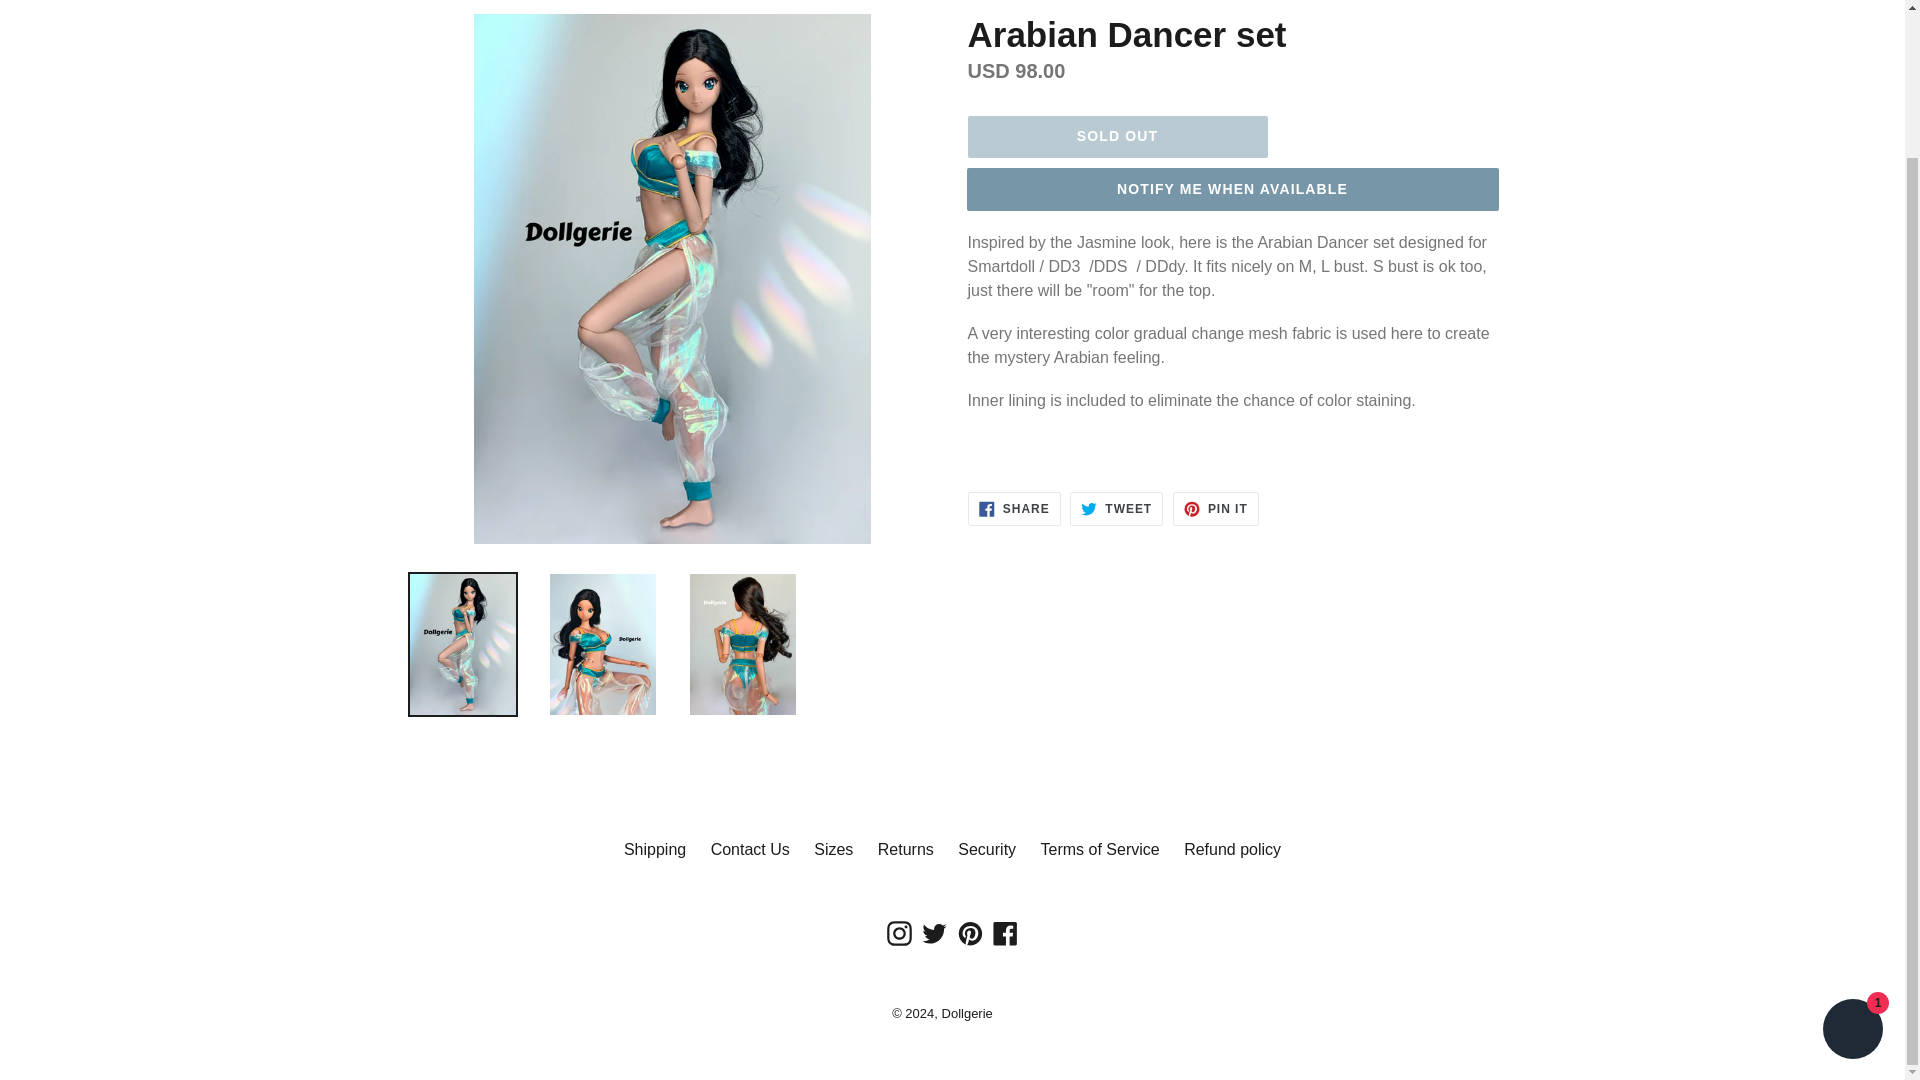 Image resolution: width=1920 pixels, height=1080 pixels. I want to click on Shopify online store chat, so click(1852, 862).